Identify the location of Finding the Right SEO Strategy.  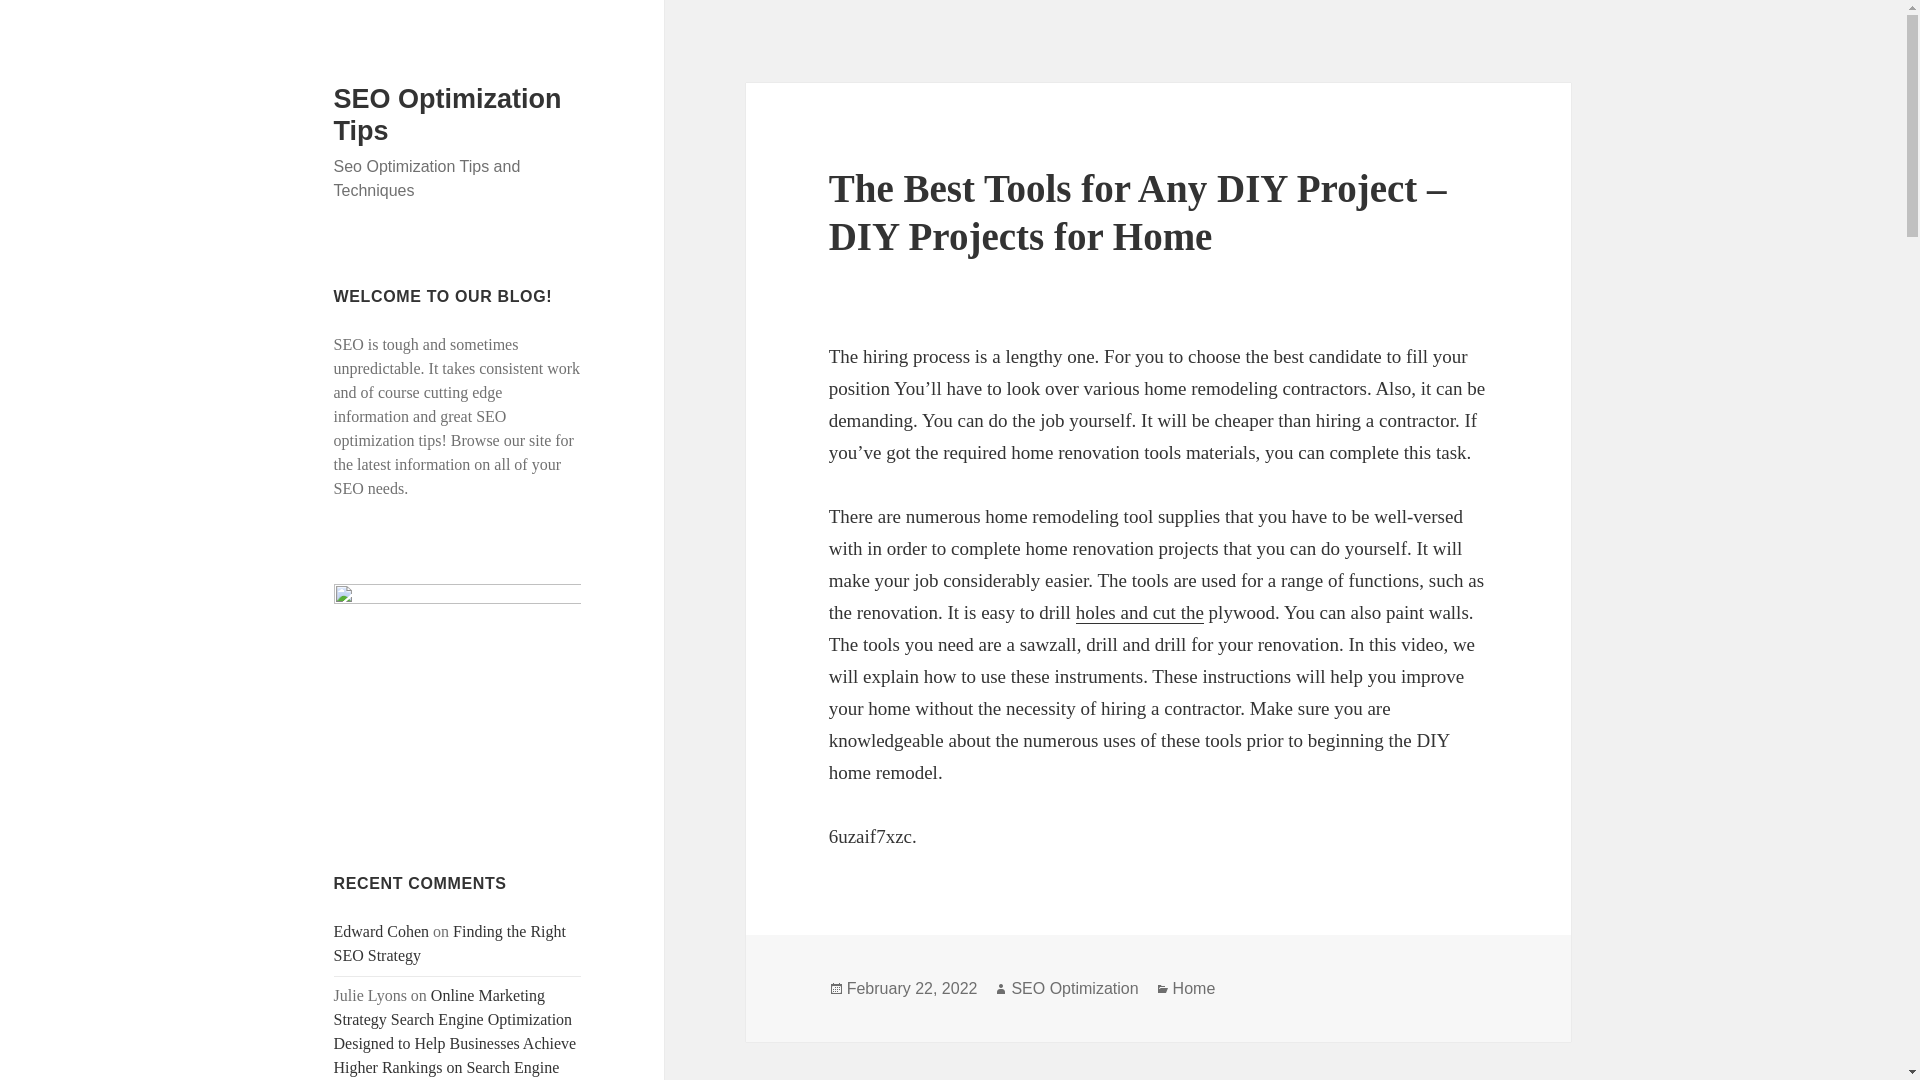
(450, 944).